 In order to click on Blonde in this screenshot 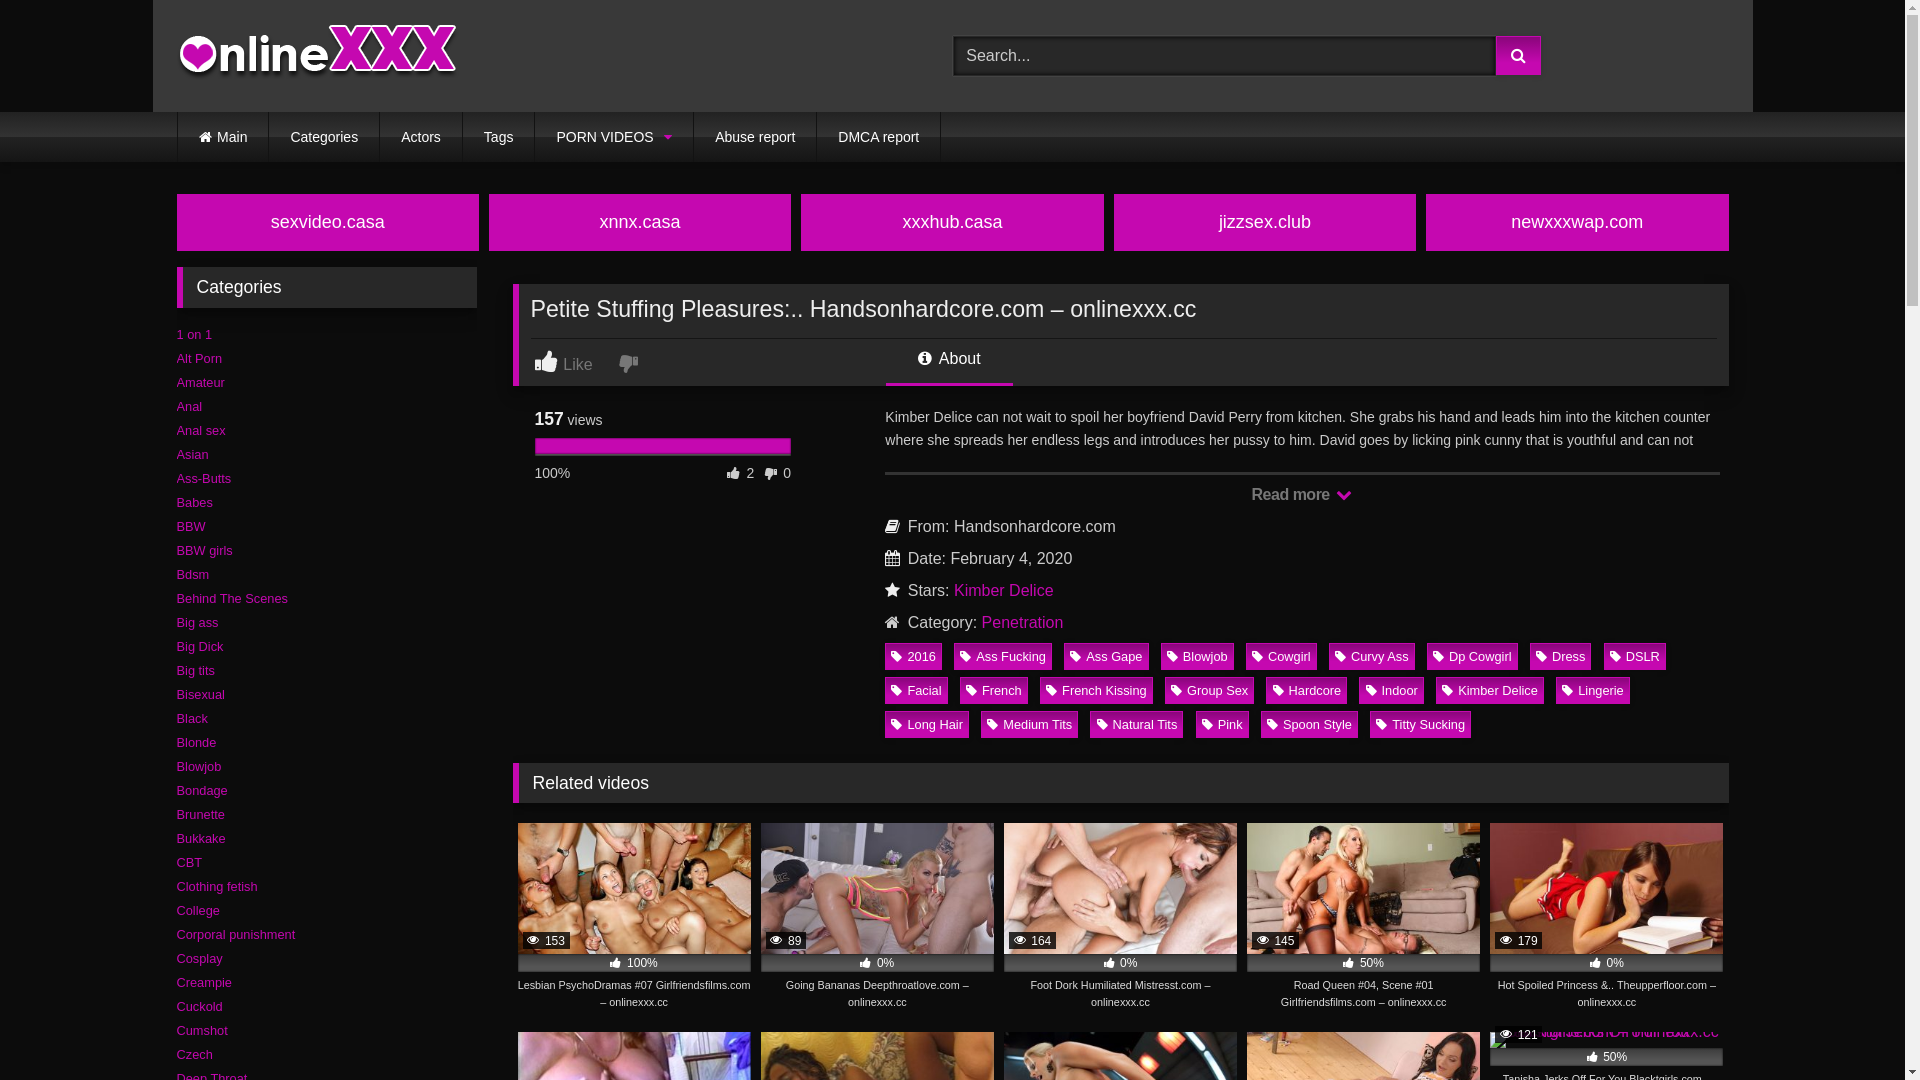, I will do `click(196, 742)`.